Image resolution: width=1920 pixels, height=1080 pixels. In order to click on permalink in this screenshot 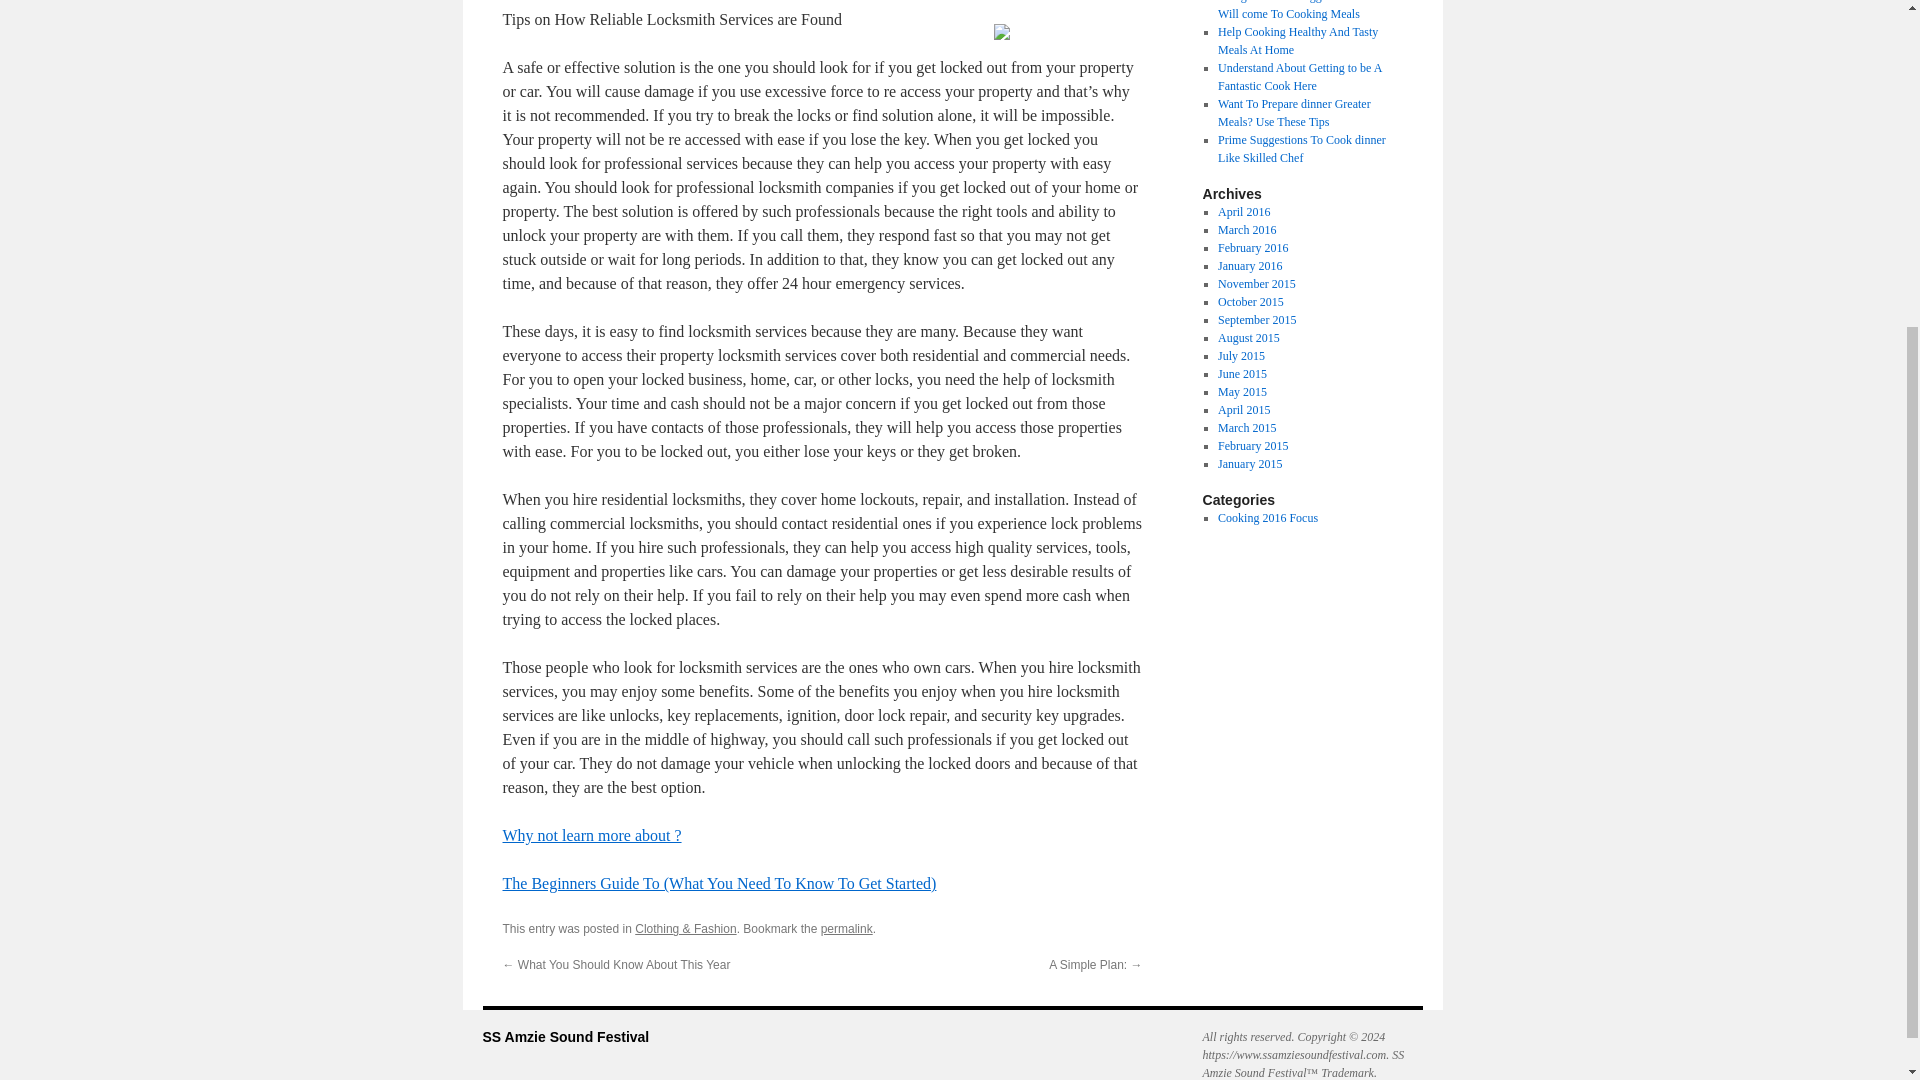, I will do `click(847, 929)`.